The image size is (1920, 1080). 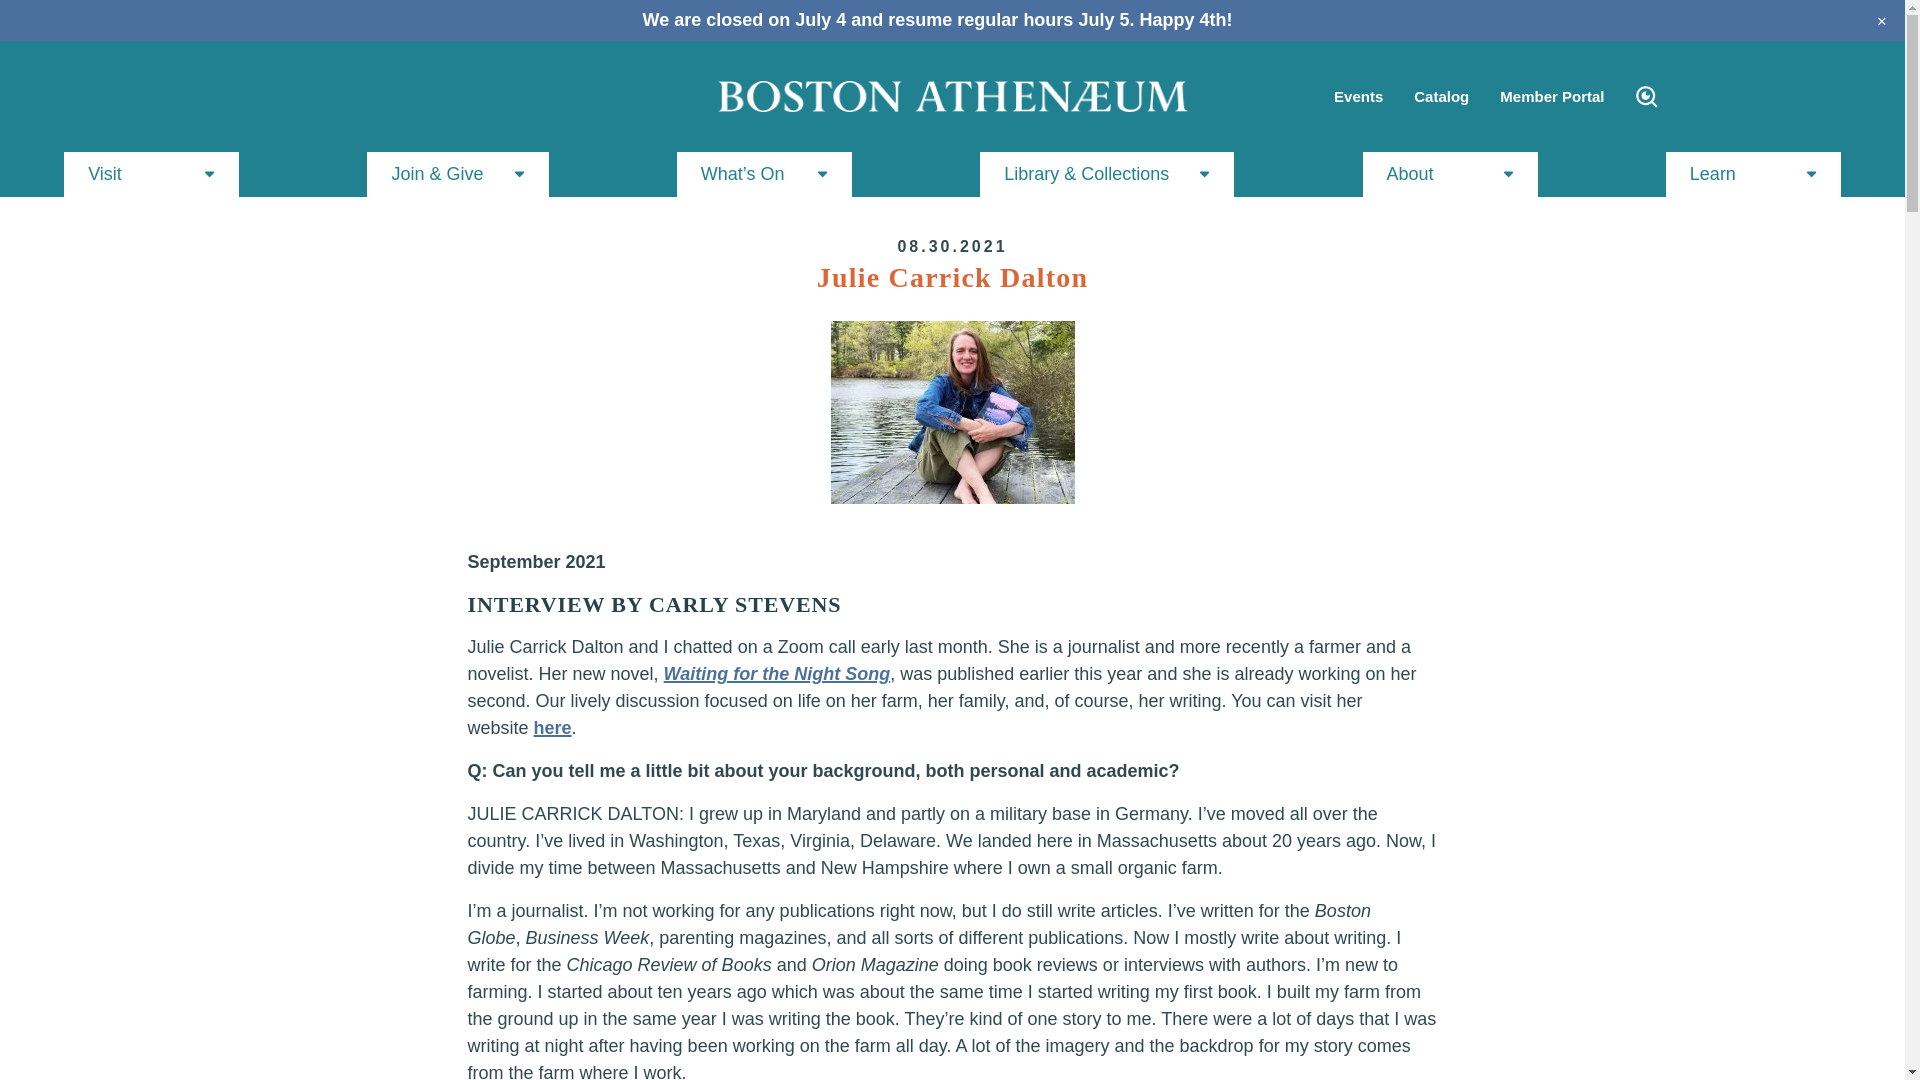 I want to click on Member Portal, so click(x=1551, y=96).